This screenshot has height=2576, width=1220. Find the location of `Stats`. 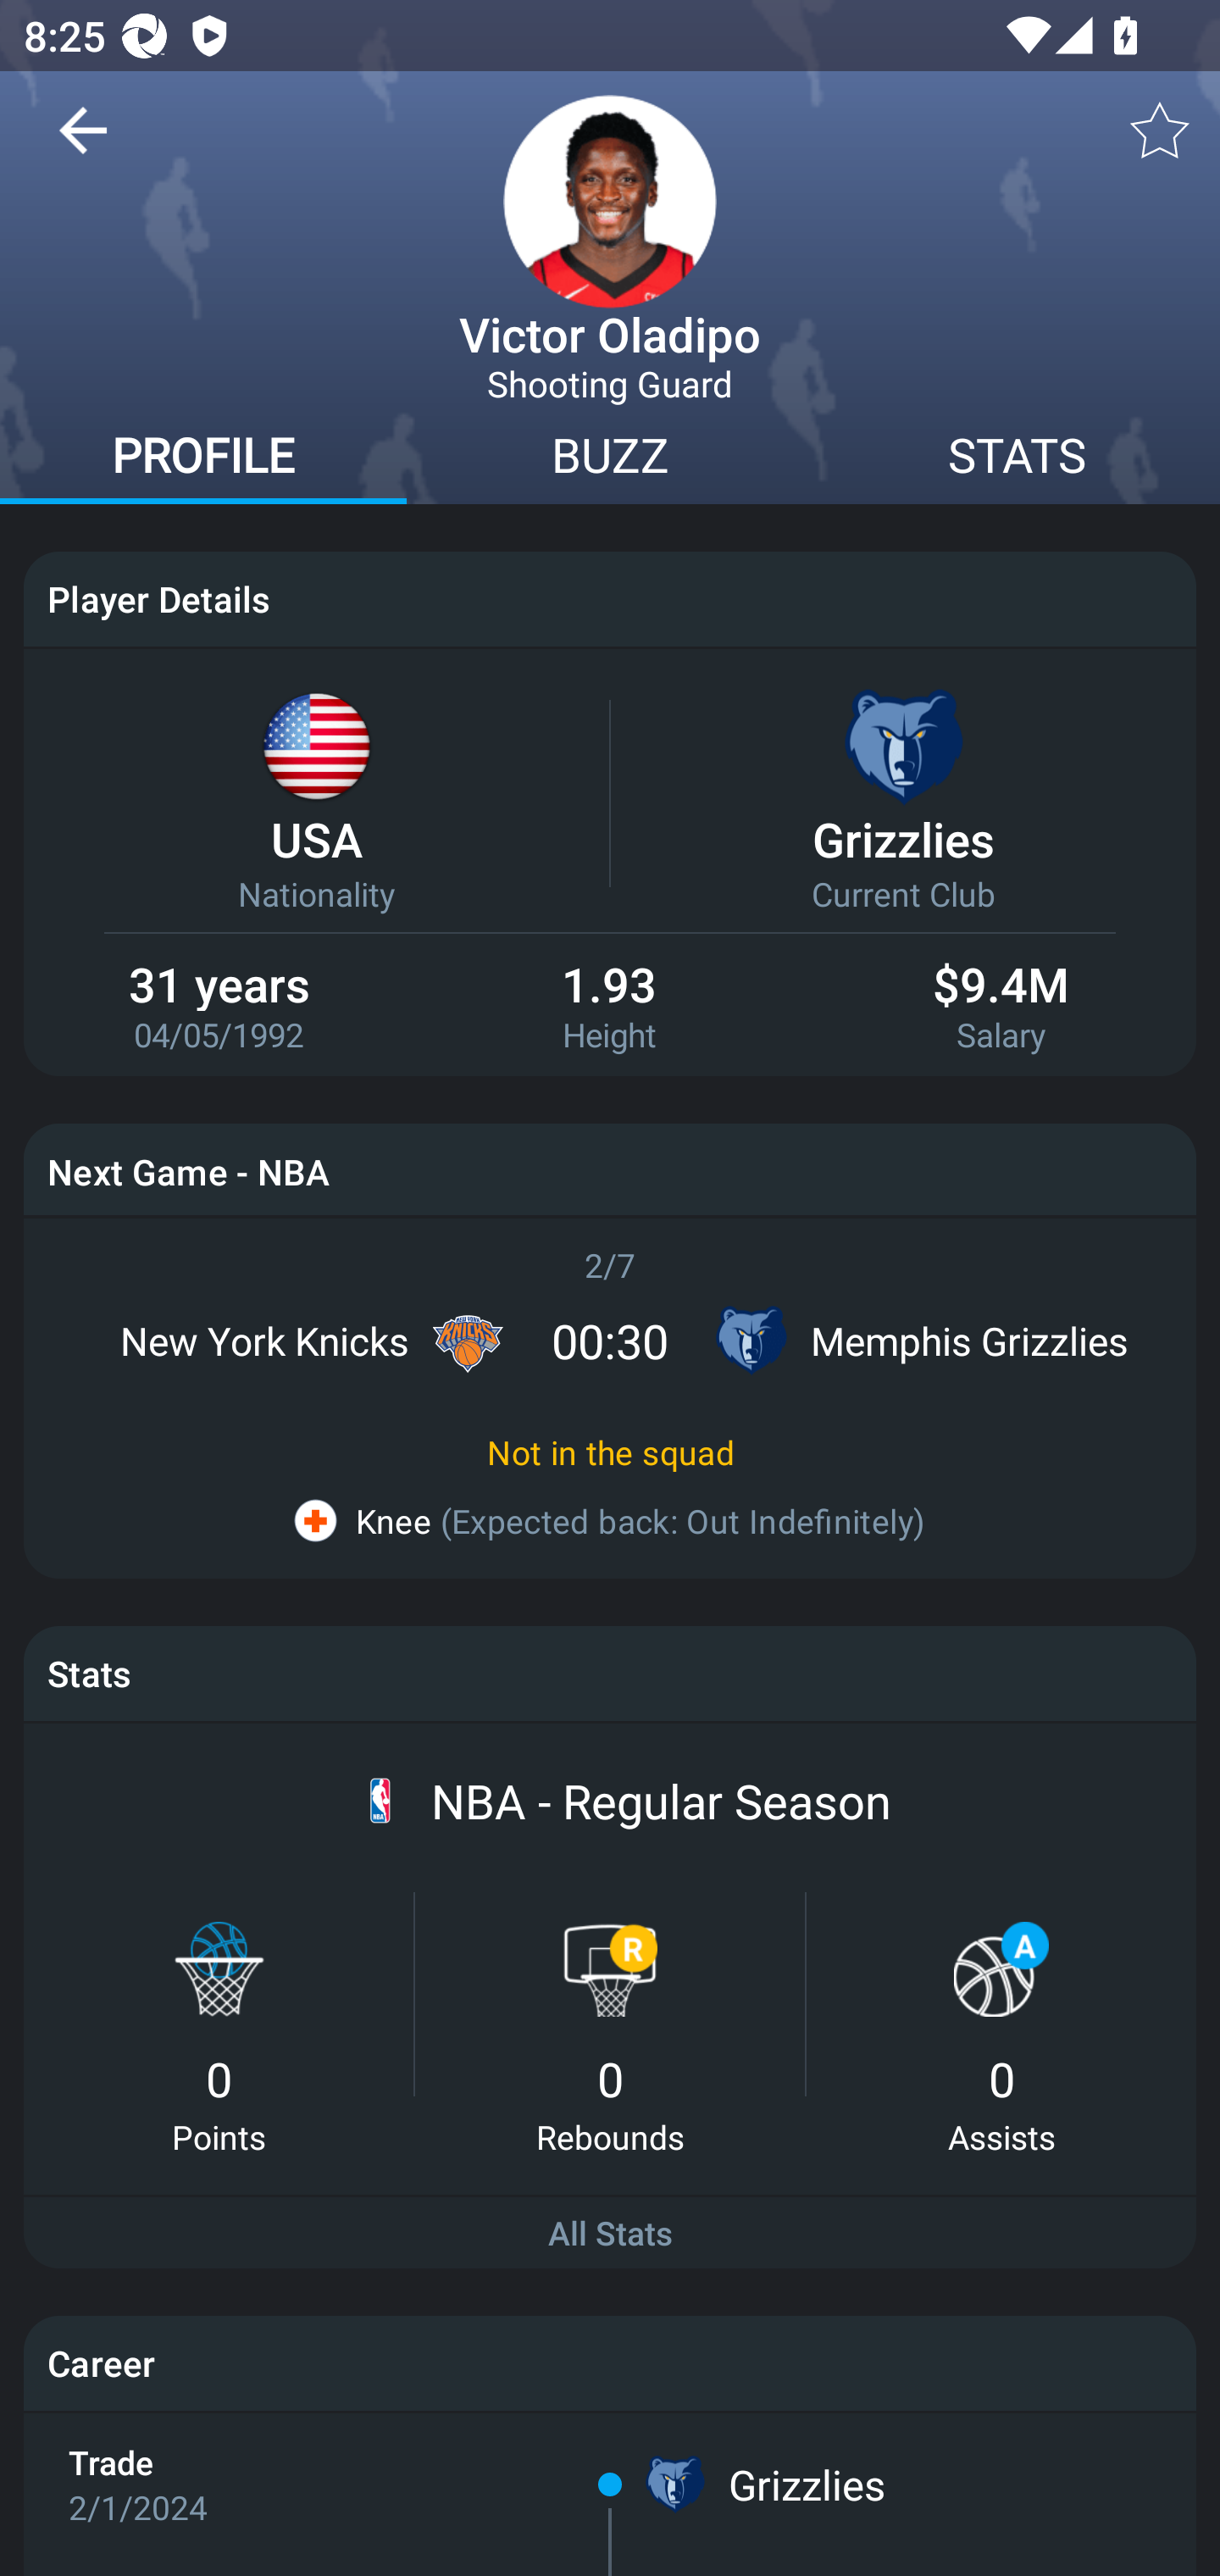

Stats is located at coordinates (610, 1673).